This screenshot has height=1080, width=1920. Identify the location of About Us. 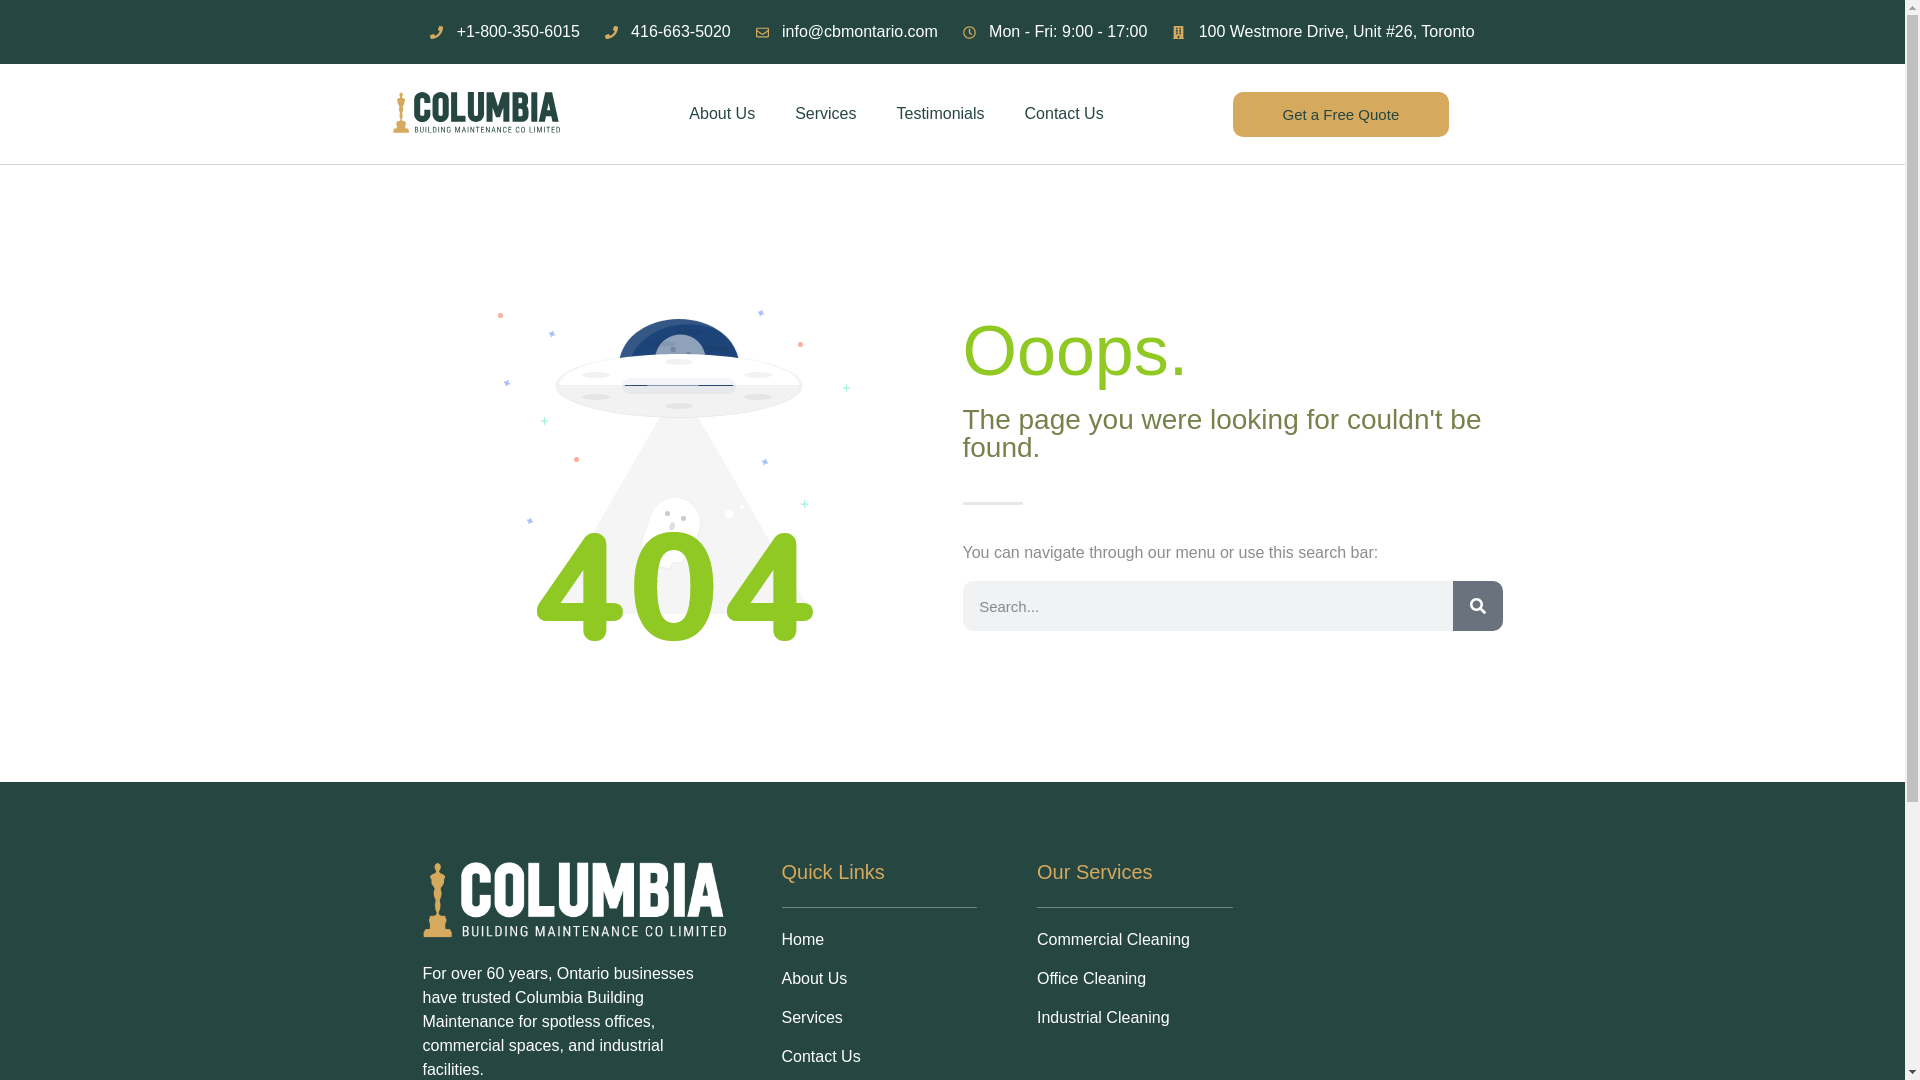
(879, 978).